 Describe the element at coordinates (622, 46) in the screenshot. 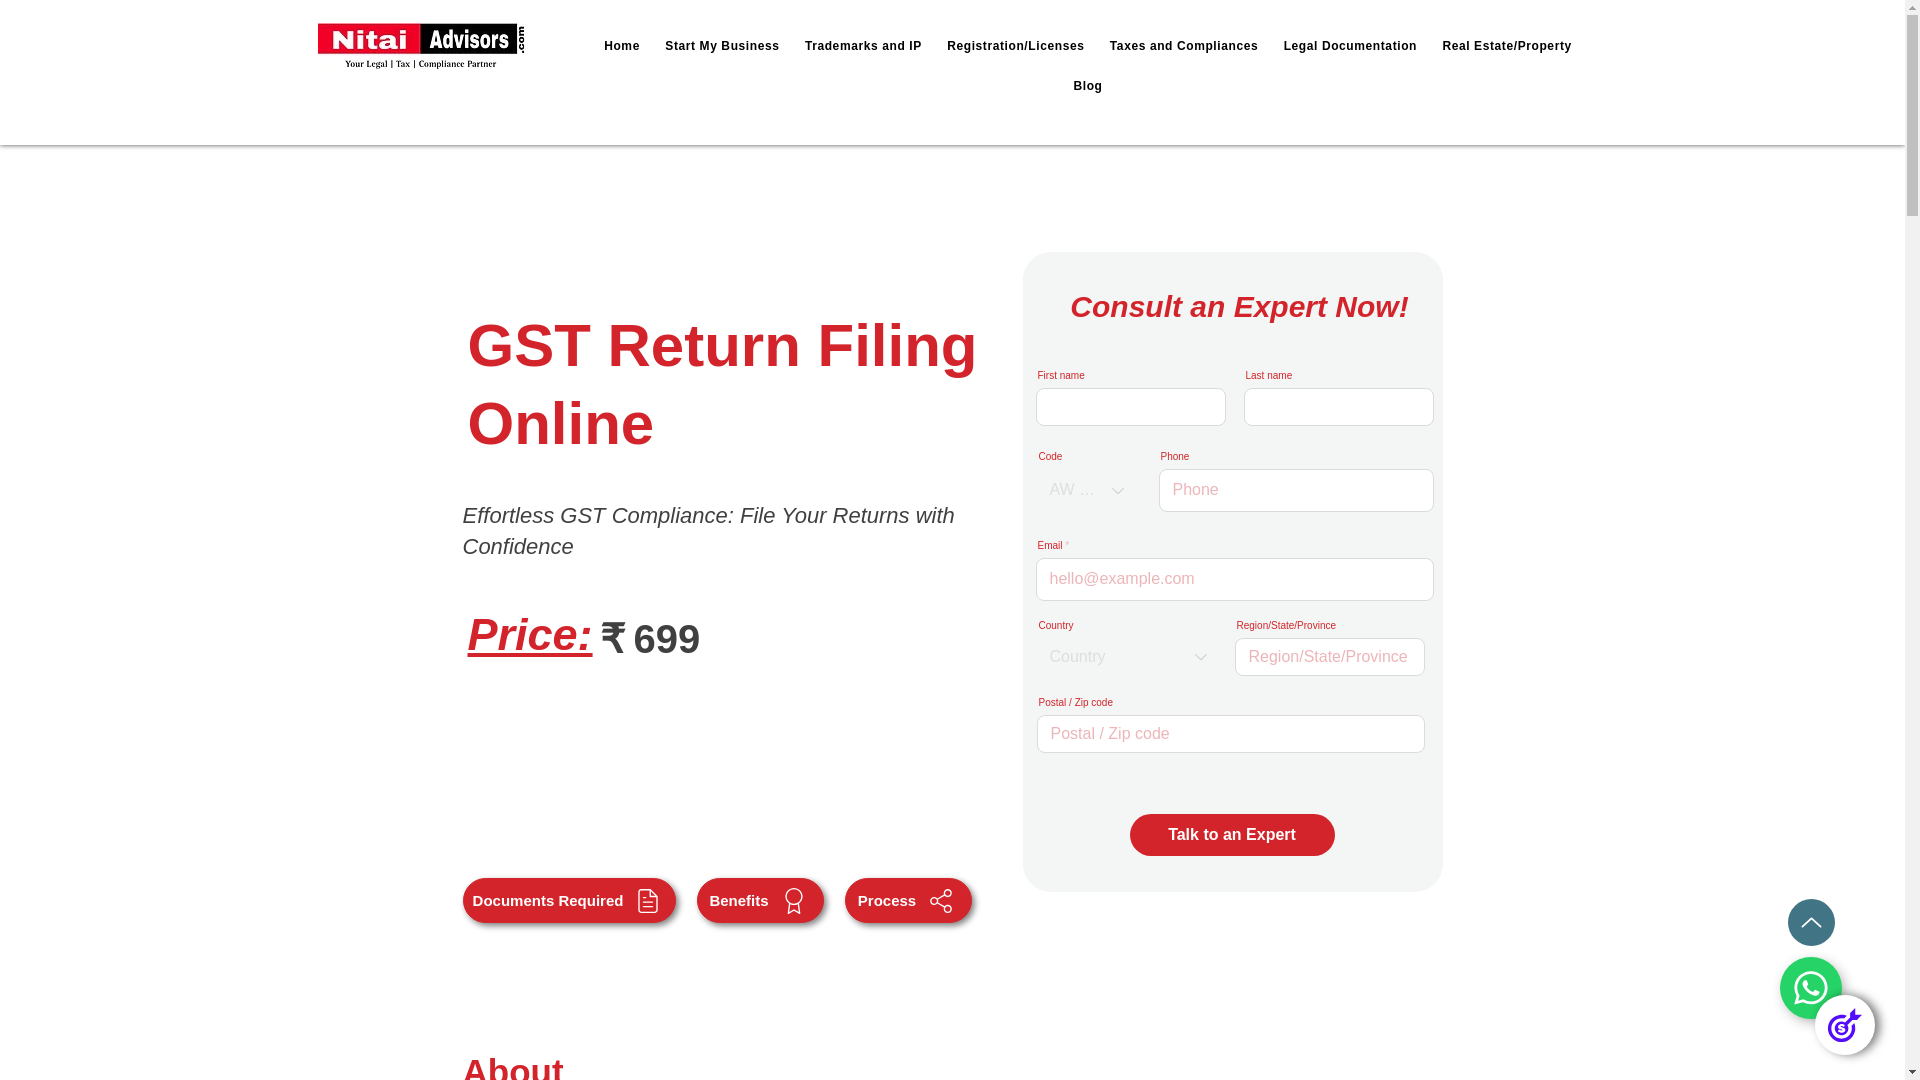

I see `Home` at that location.